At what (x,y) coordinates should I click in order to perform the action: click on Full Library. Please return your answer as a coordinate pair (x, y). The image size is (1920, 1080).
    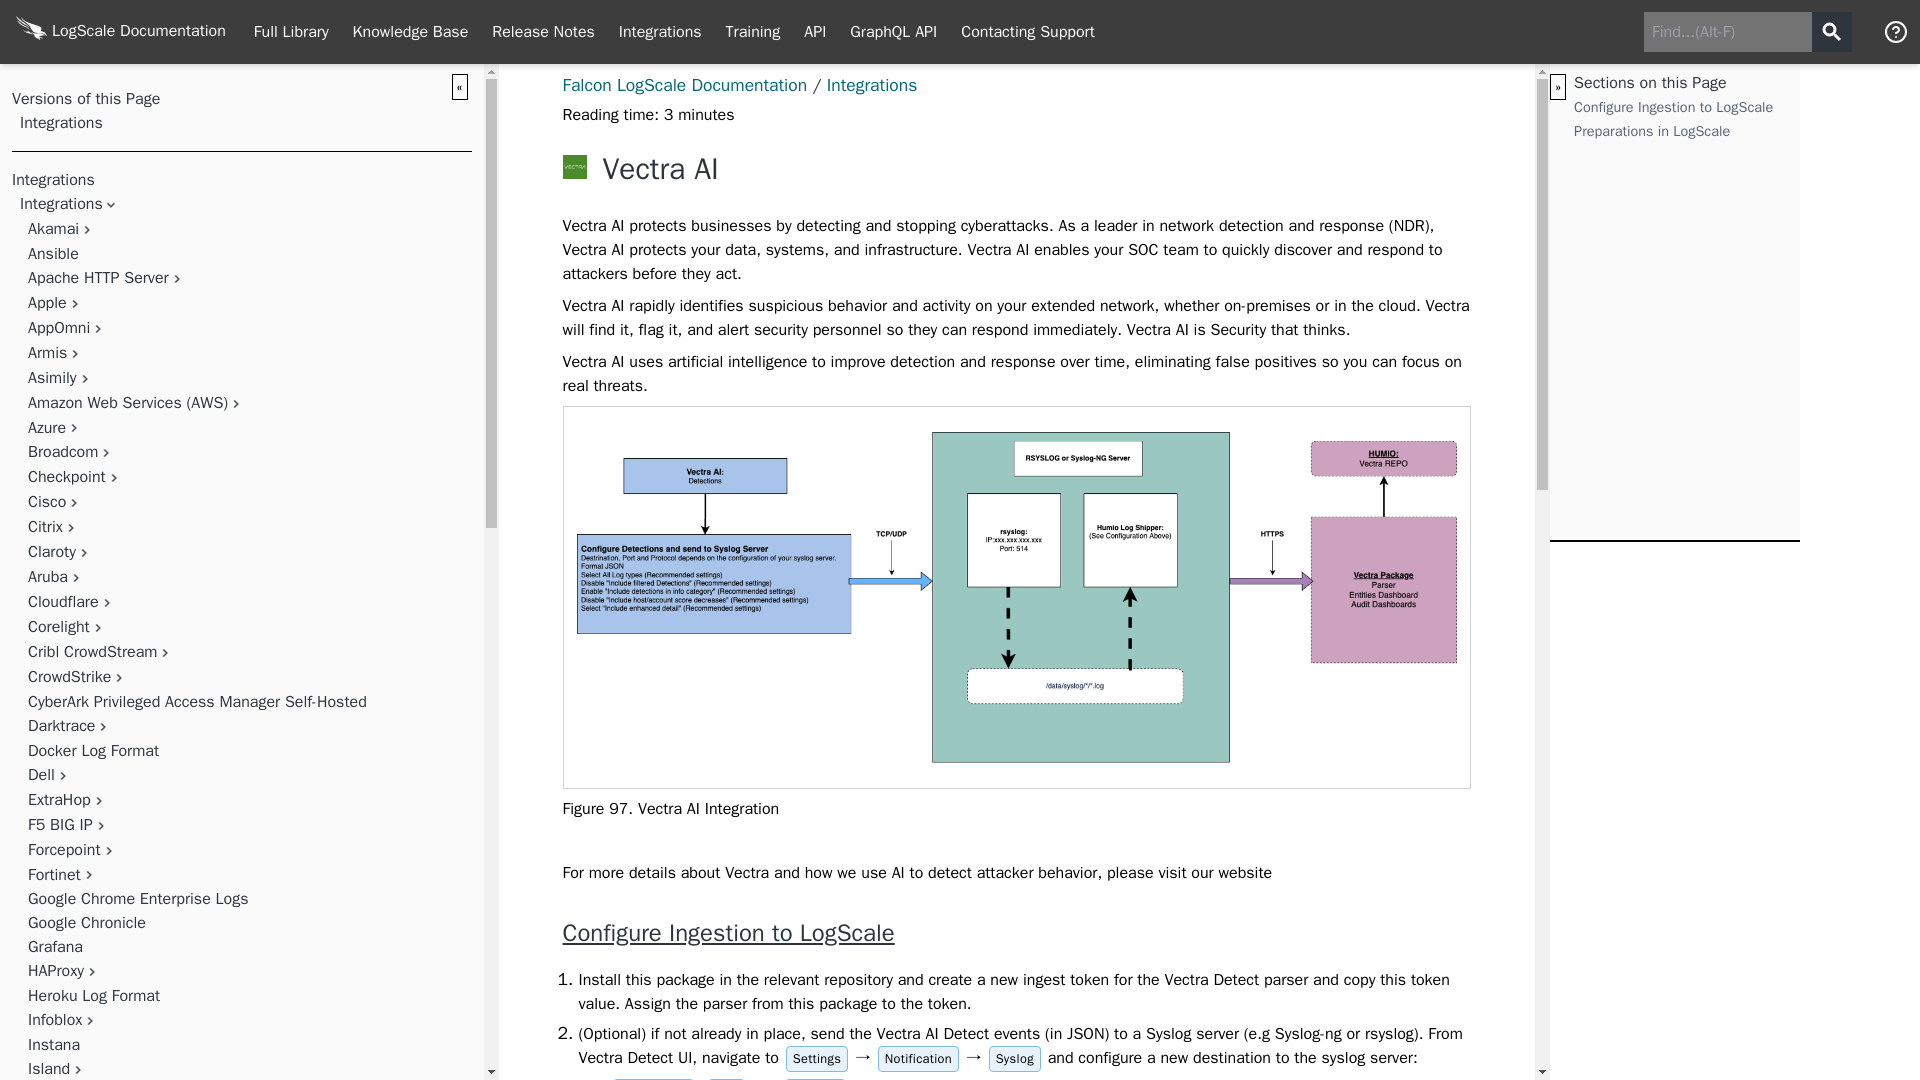
    Looking at the image, I should click on (291, 32).